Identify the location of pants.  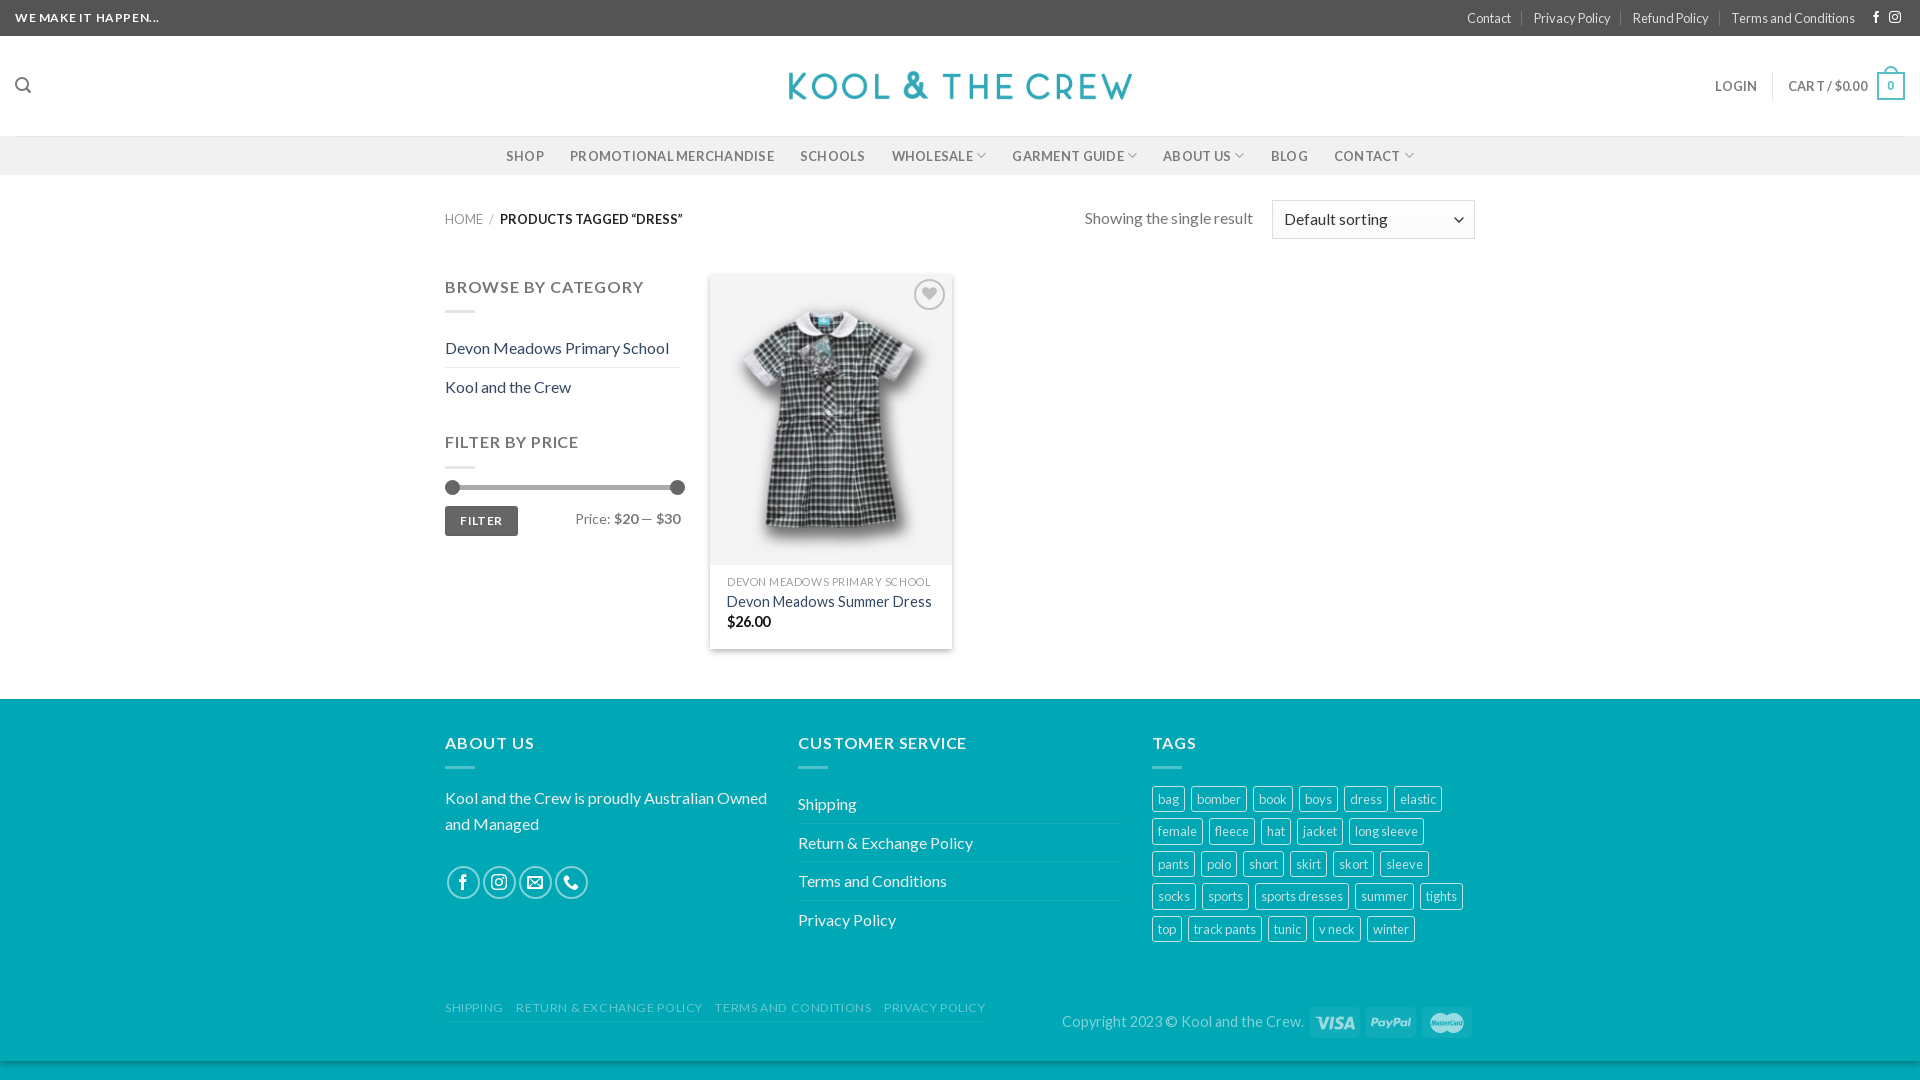
(1174, 864).